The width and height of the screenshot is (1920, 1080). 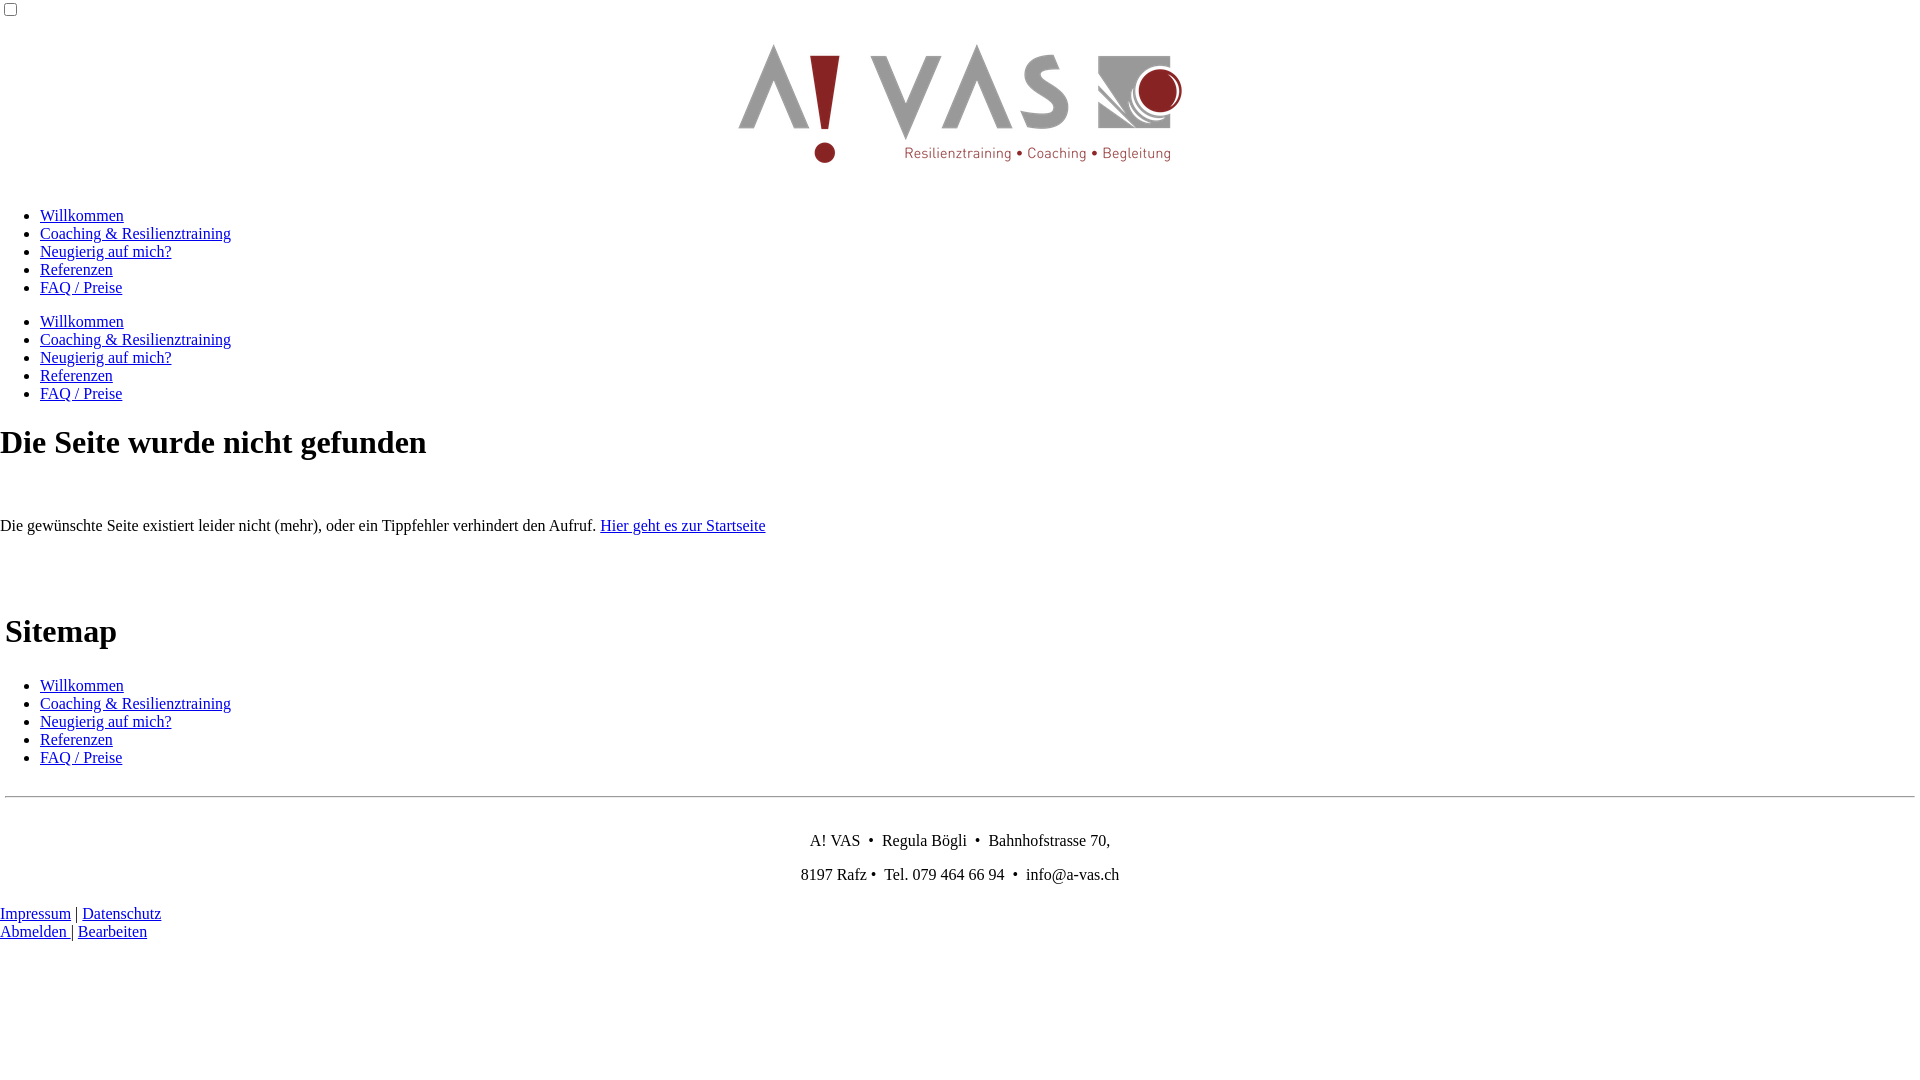 What do you see at coordinates (76, 270) in the screenshot?
I see `Referenzen` at bounding box center [76, 270].